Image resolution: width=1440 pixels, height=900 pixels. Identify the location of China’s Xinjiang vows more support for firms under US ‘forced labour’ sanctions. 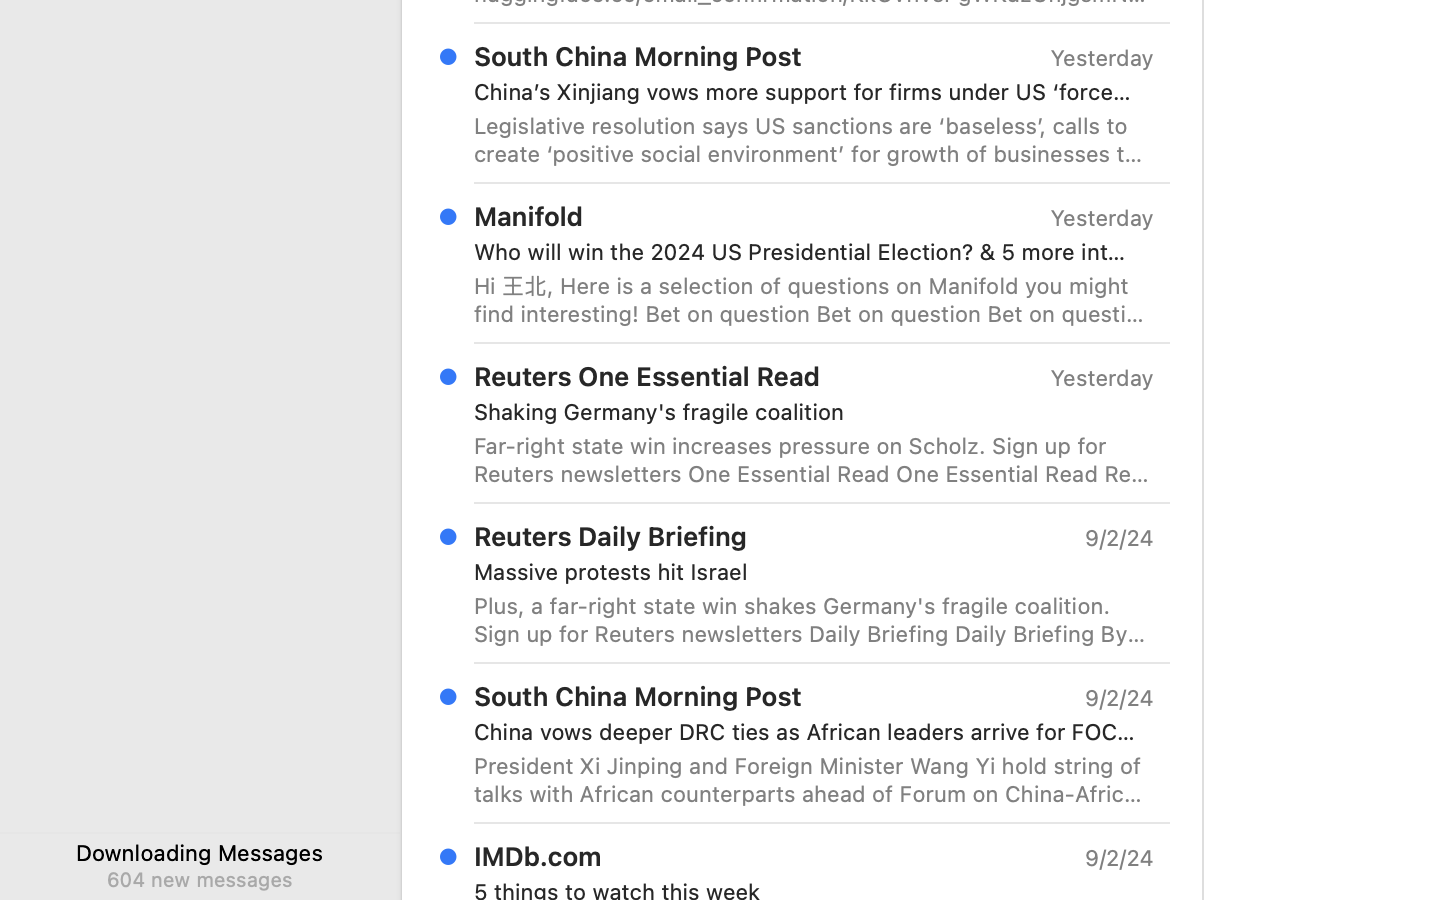
(806, 92).